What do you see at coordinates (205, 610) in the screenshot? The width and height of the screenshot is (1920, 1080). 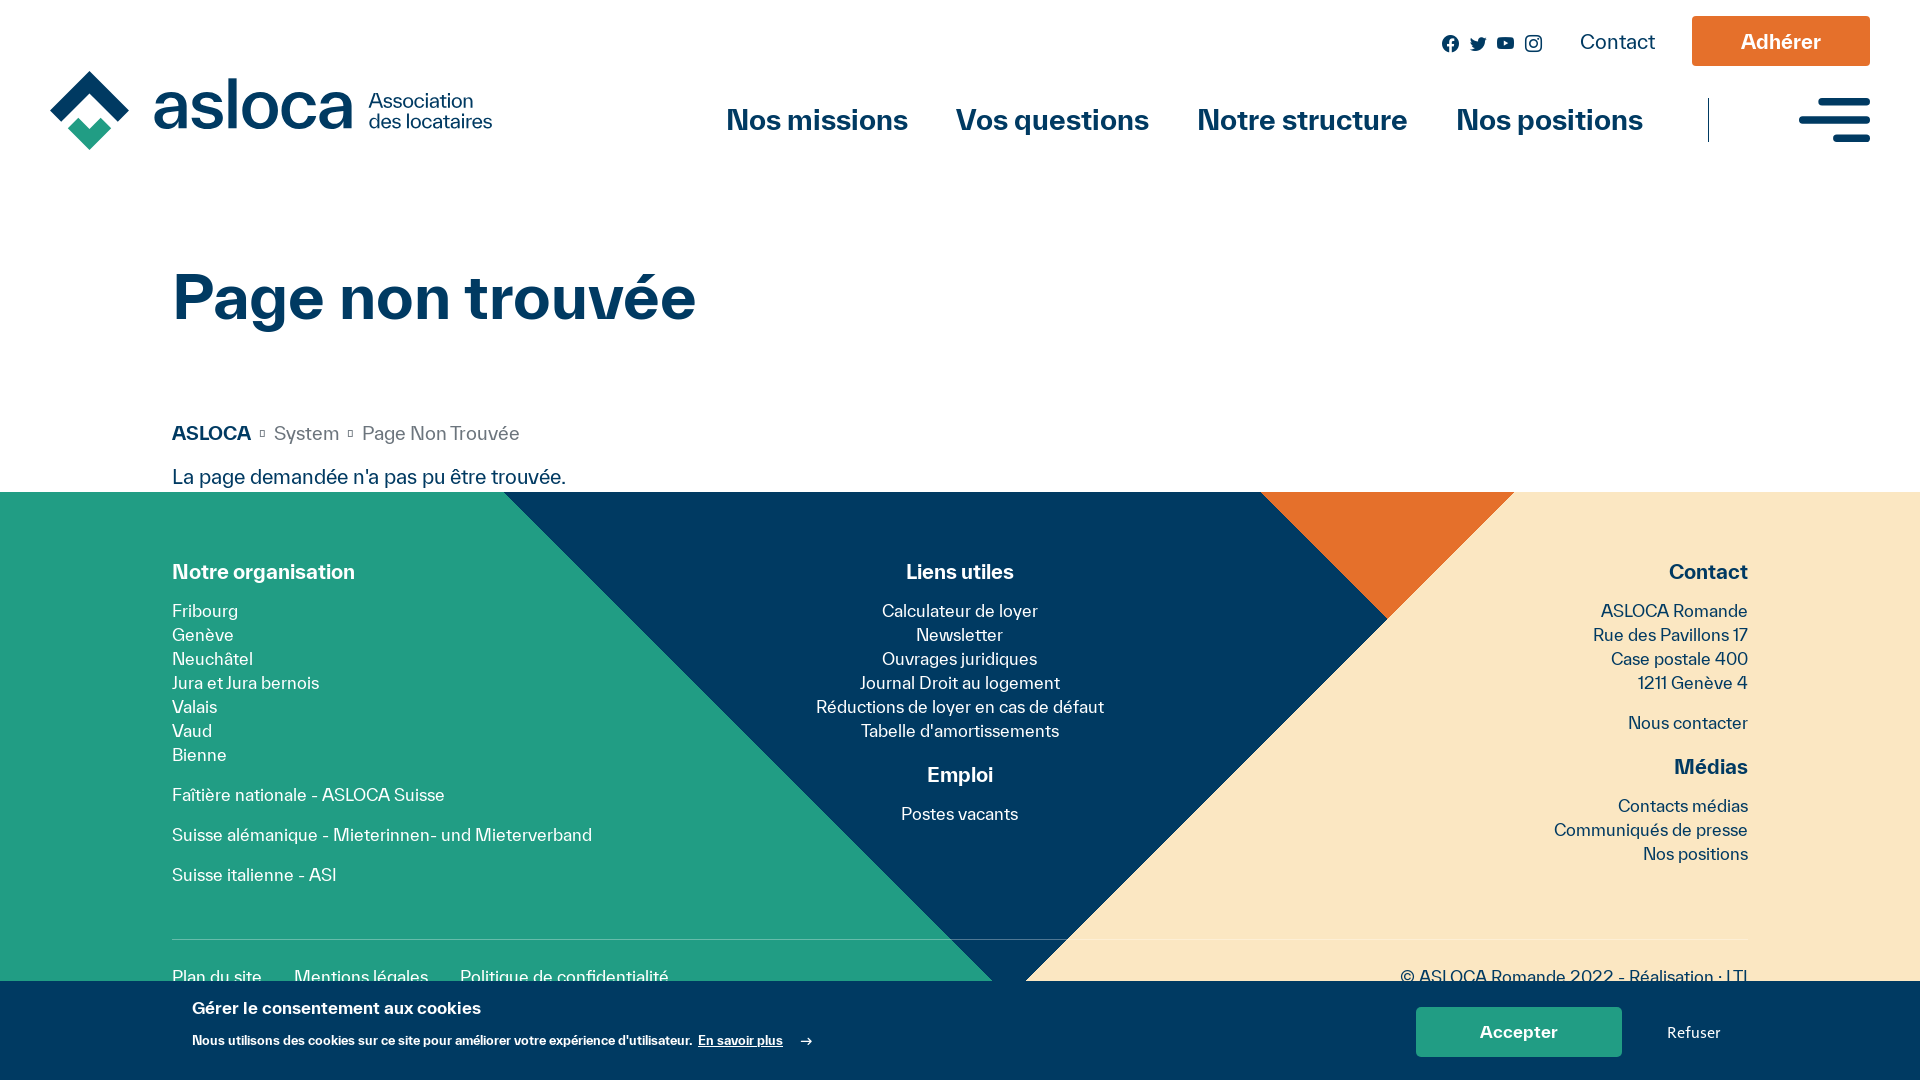 I see `Fribourg` at bounding box center [205, 610].